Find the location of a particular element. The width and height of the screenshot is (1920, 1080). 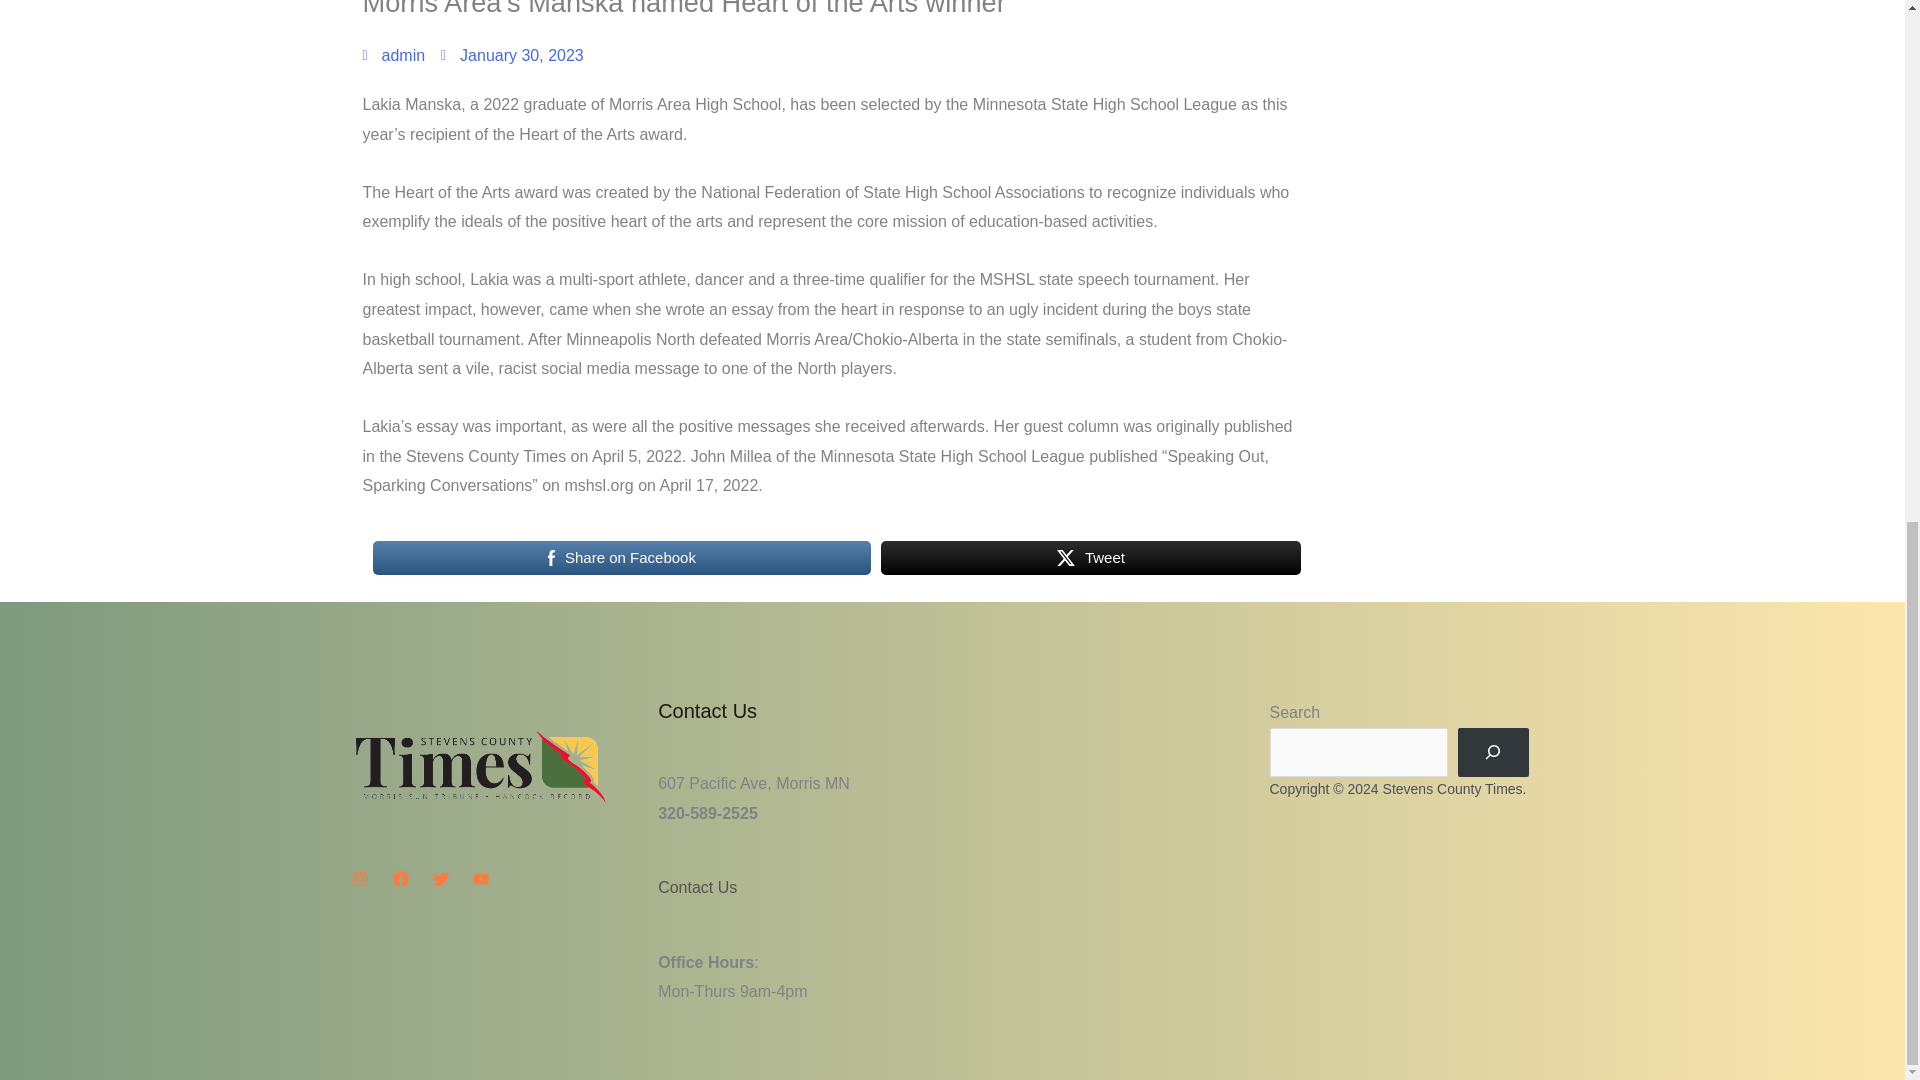

January 30, 2023 is located at coordinates (512, 56).